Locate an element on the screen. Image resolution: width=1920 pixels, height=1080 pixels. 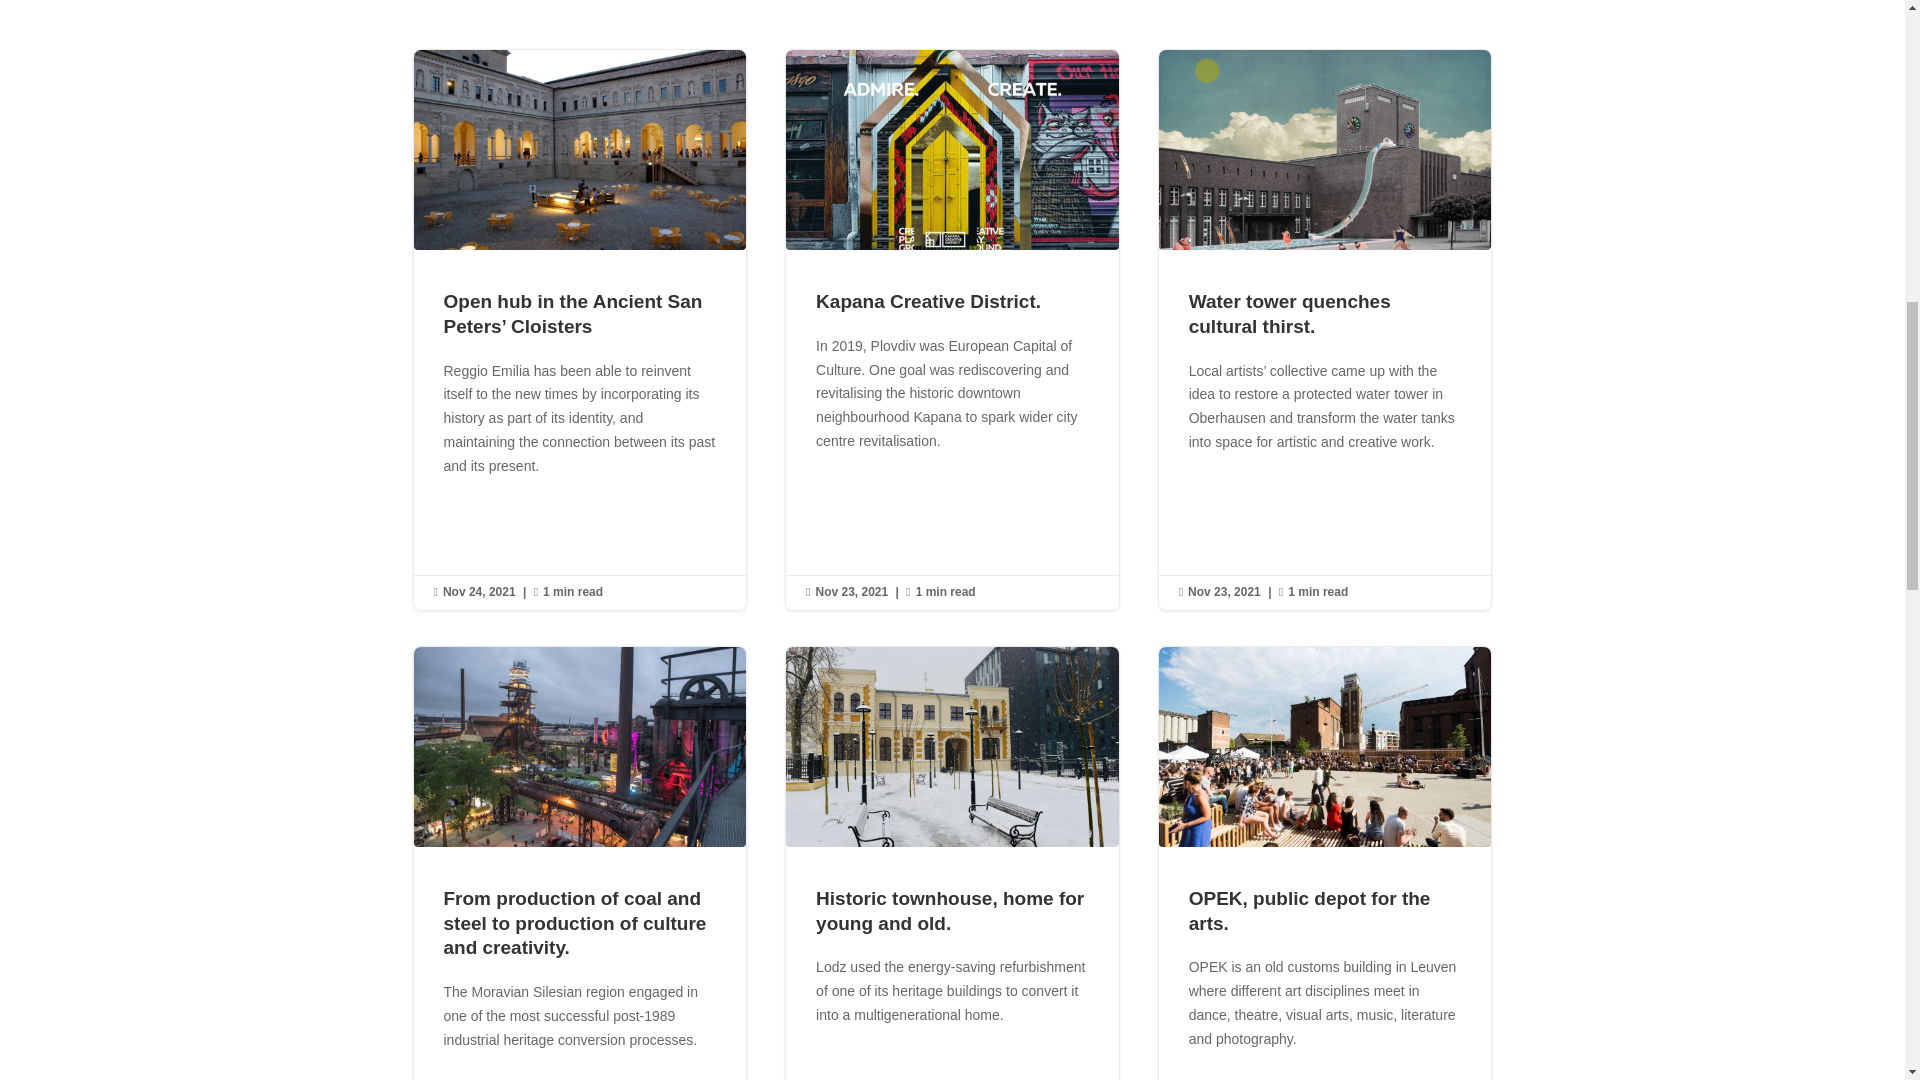
Historic townhouse, home for young and old. is located at coordinates (950, 910).